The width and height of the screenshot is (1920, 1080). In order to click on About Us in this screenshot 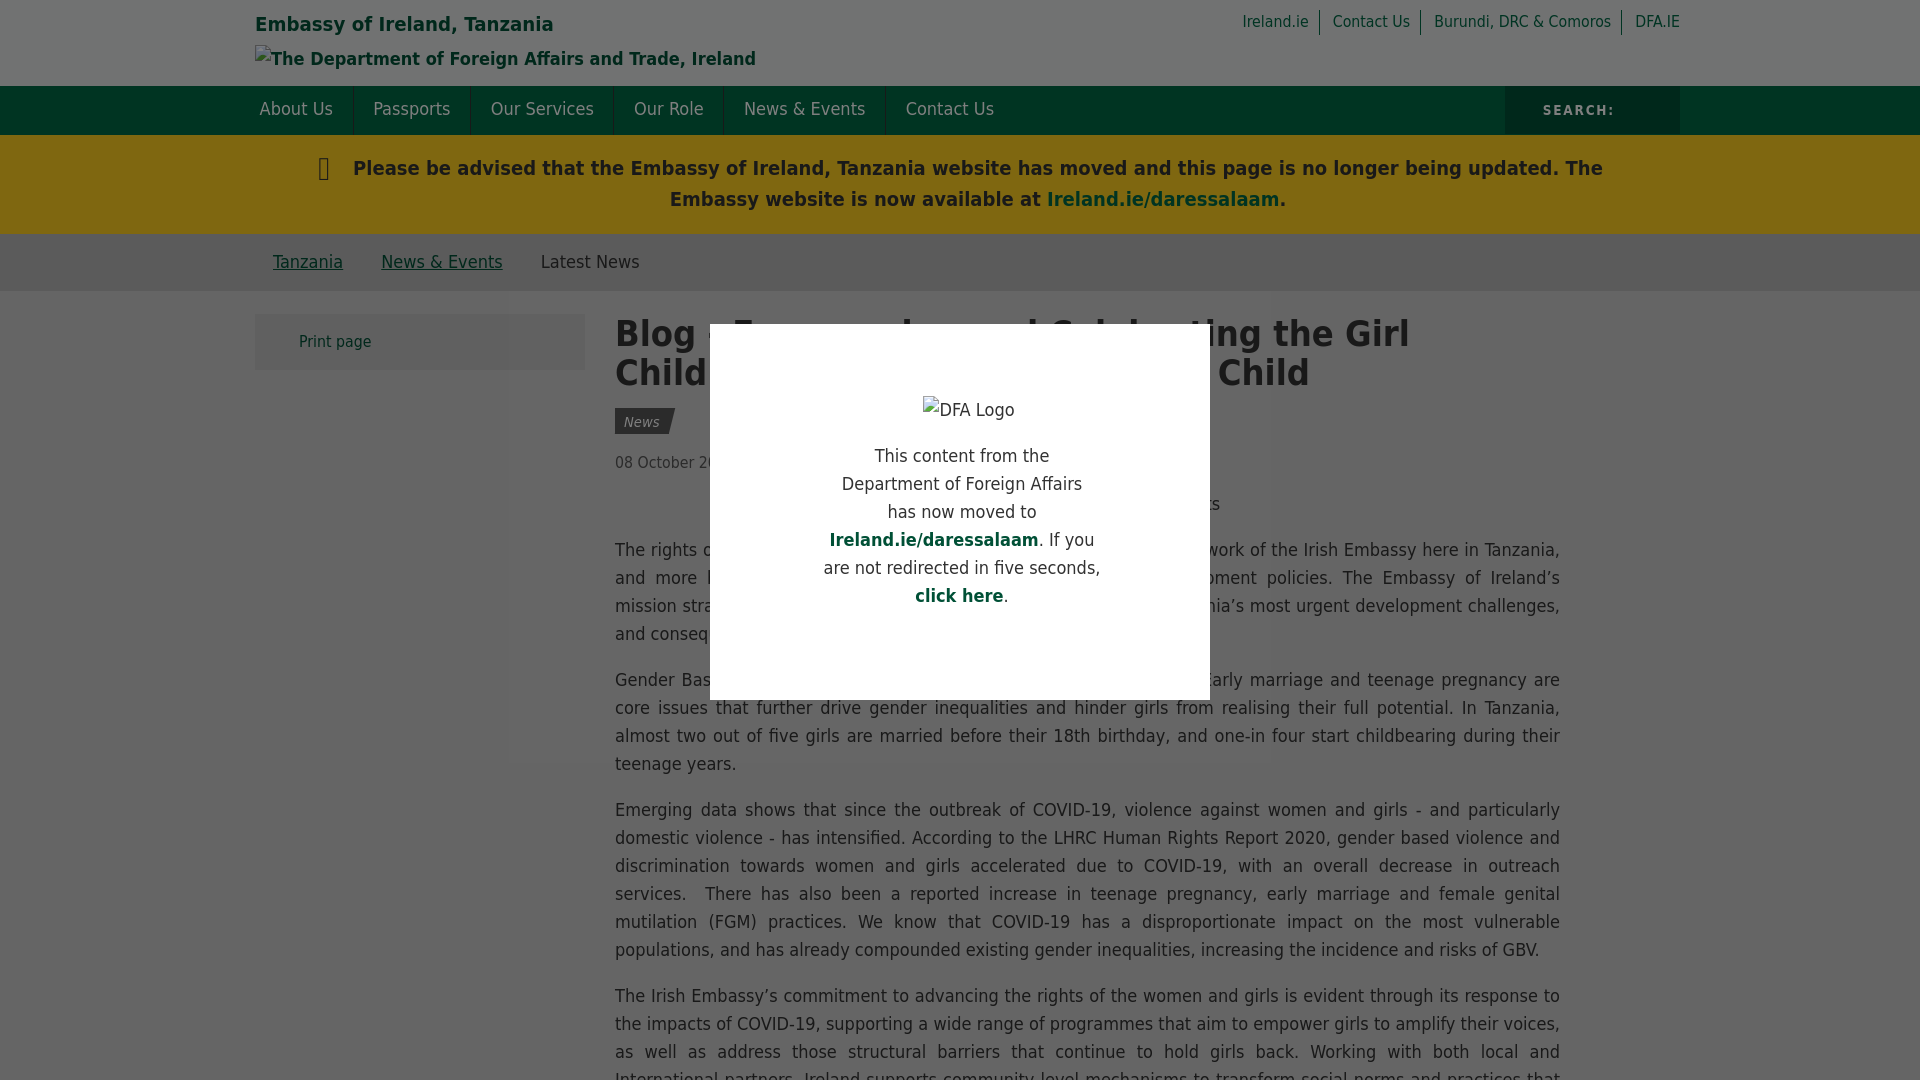, I will do `click(296, 110)`.